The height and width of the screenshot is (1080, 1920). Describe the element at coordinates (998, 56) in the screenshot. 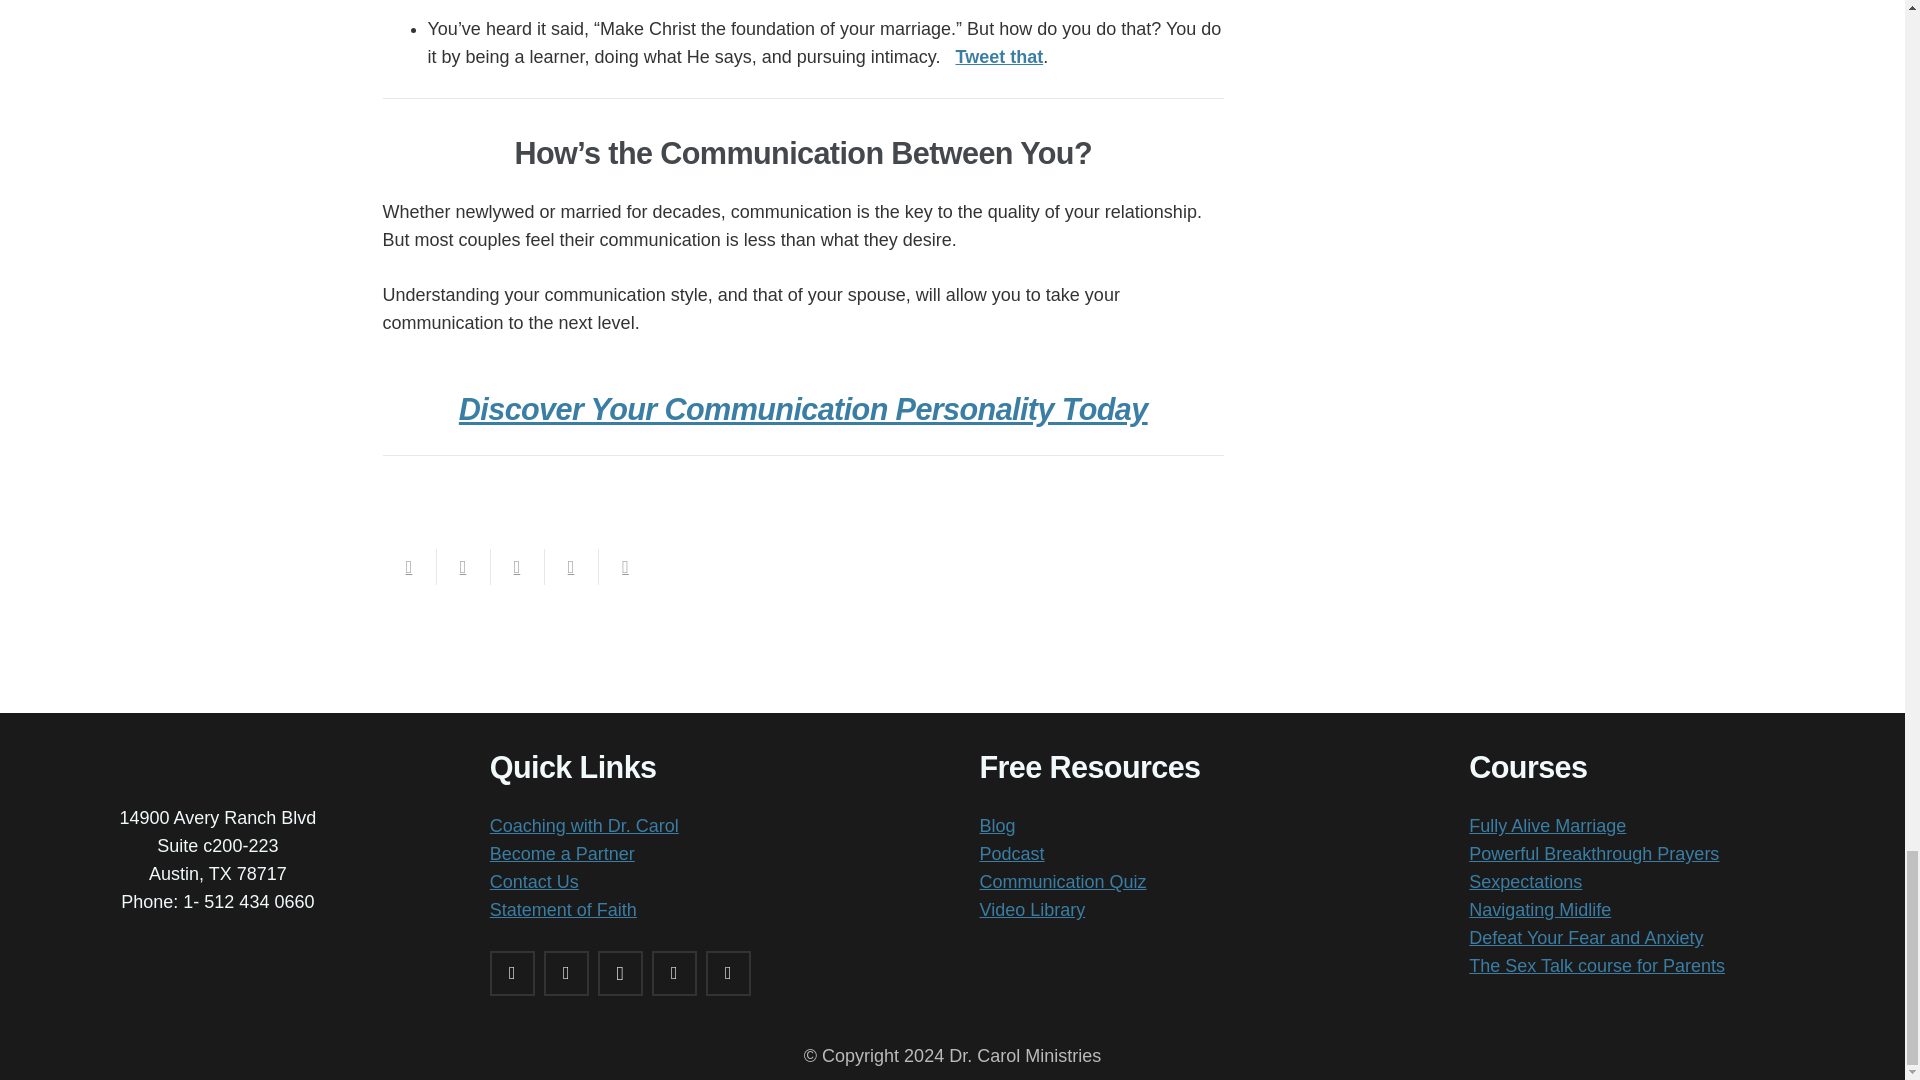

I see `Tweet that` at that location.